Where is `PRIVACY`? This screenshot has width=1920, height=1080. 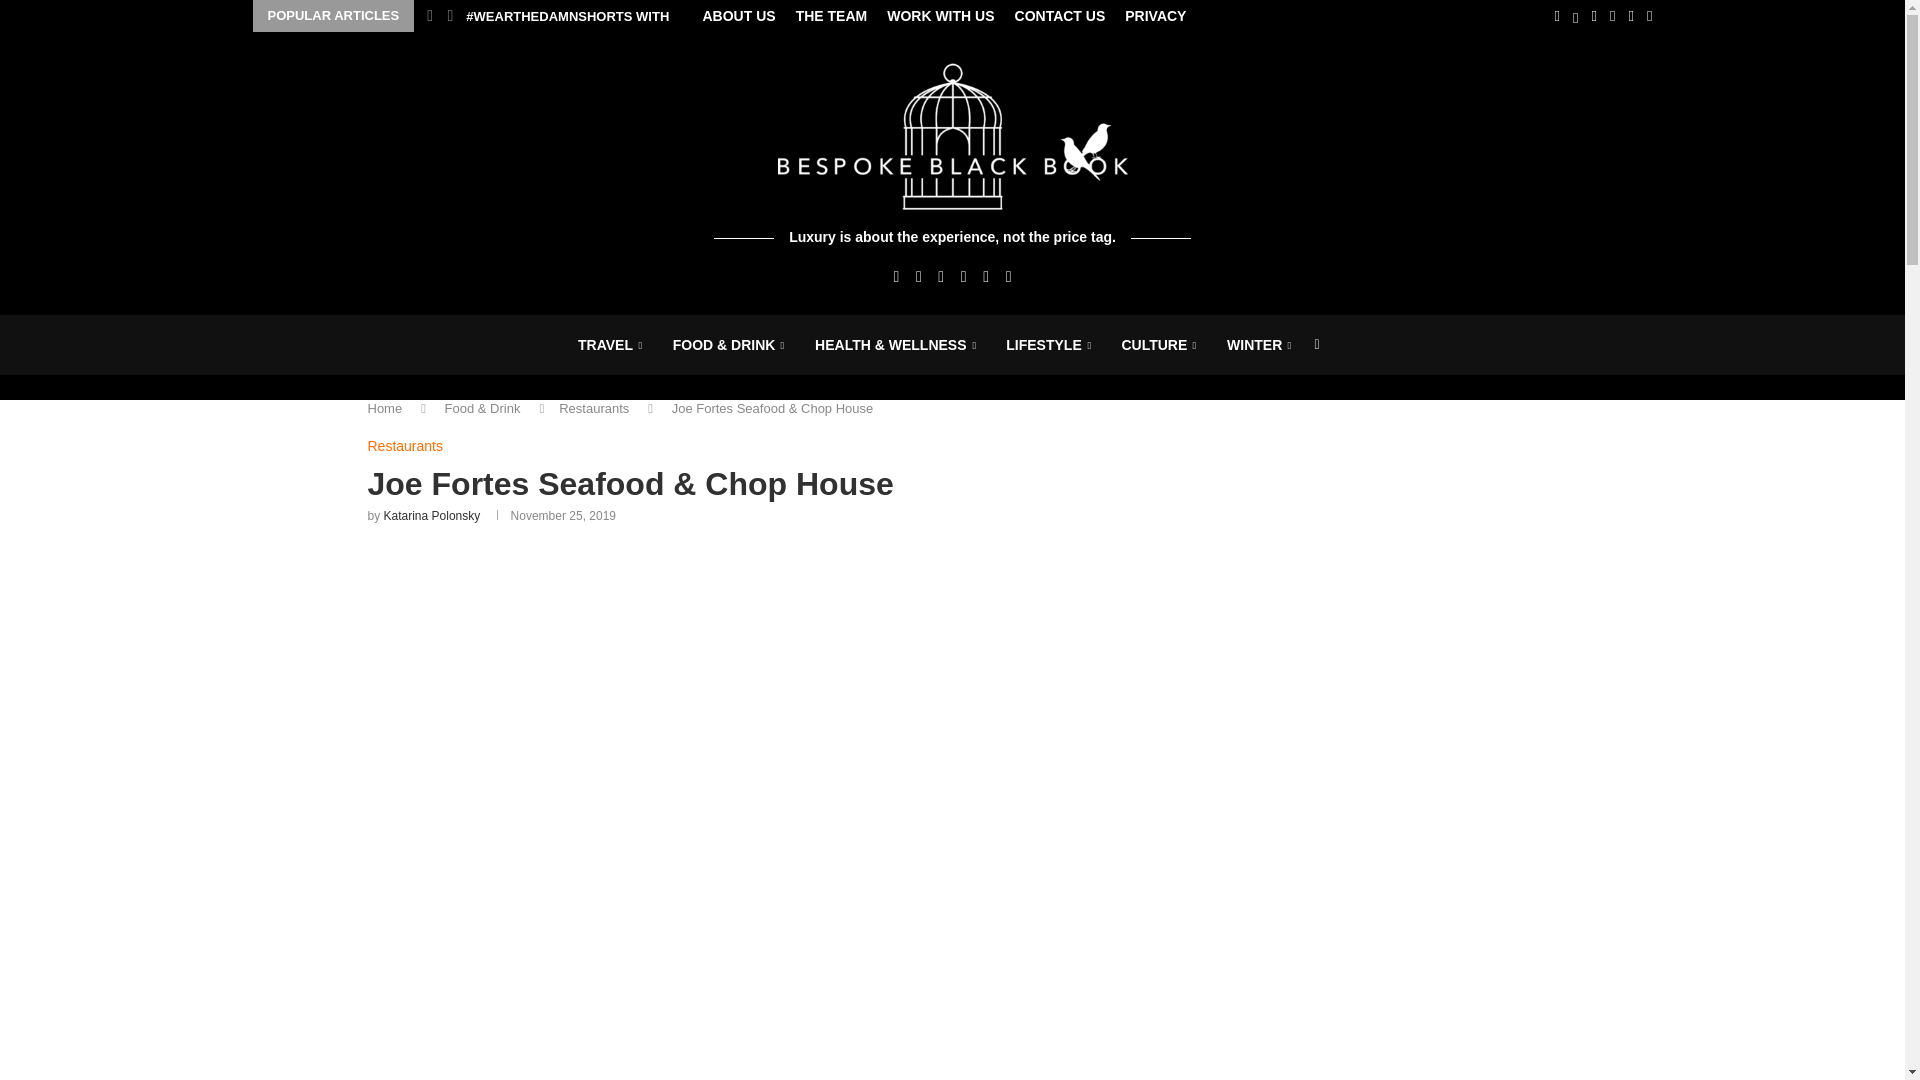 PRIVACY is located at coordinates (1156, 16).